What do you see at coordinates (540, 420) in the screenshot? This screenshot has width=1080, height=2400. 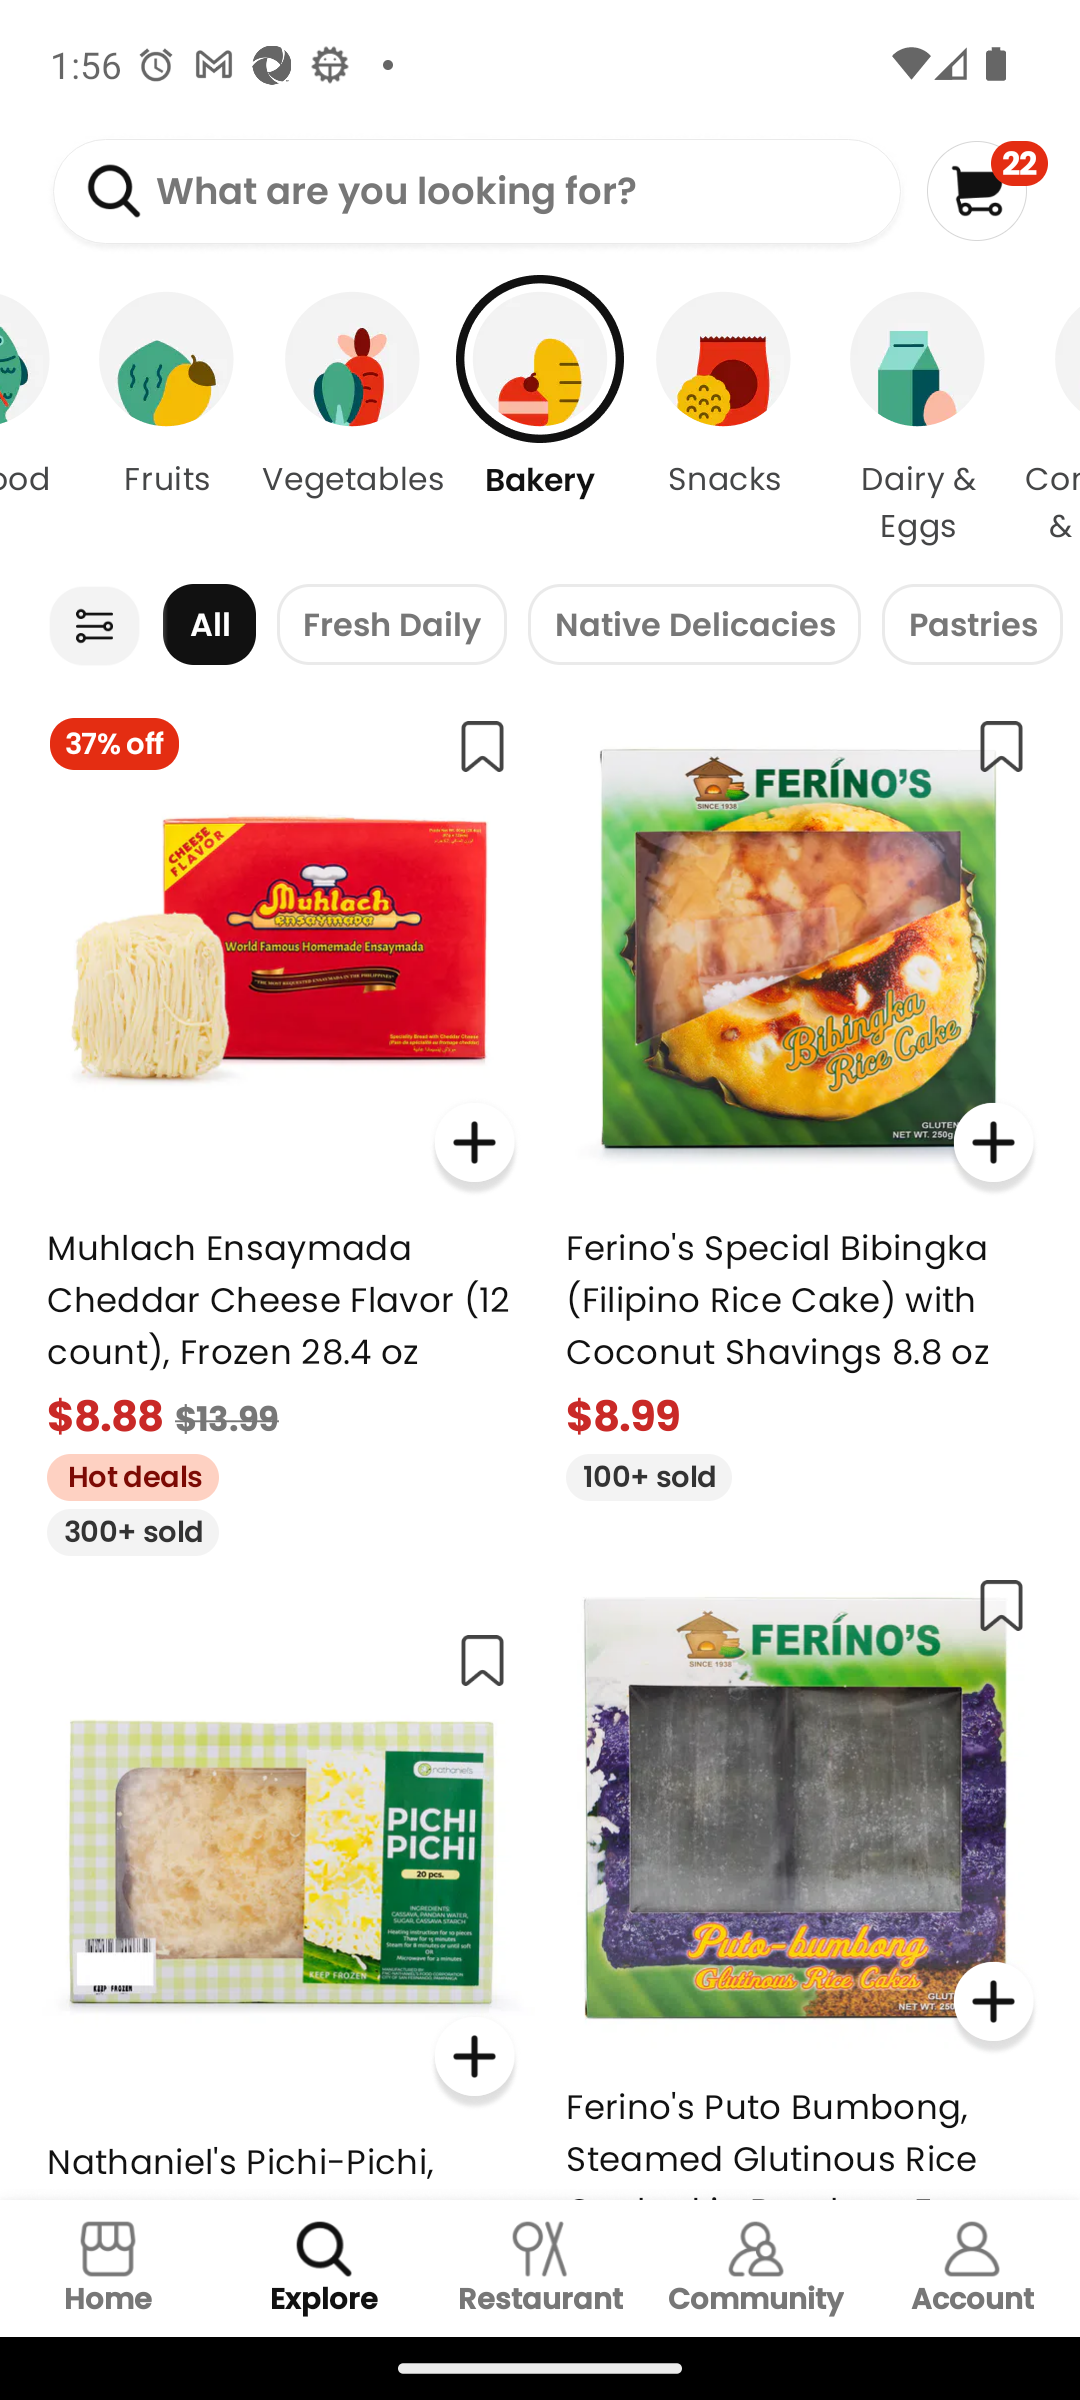 I see `Bakery` at bounding box center [540, 420].